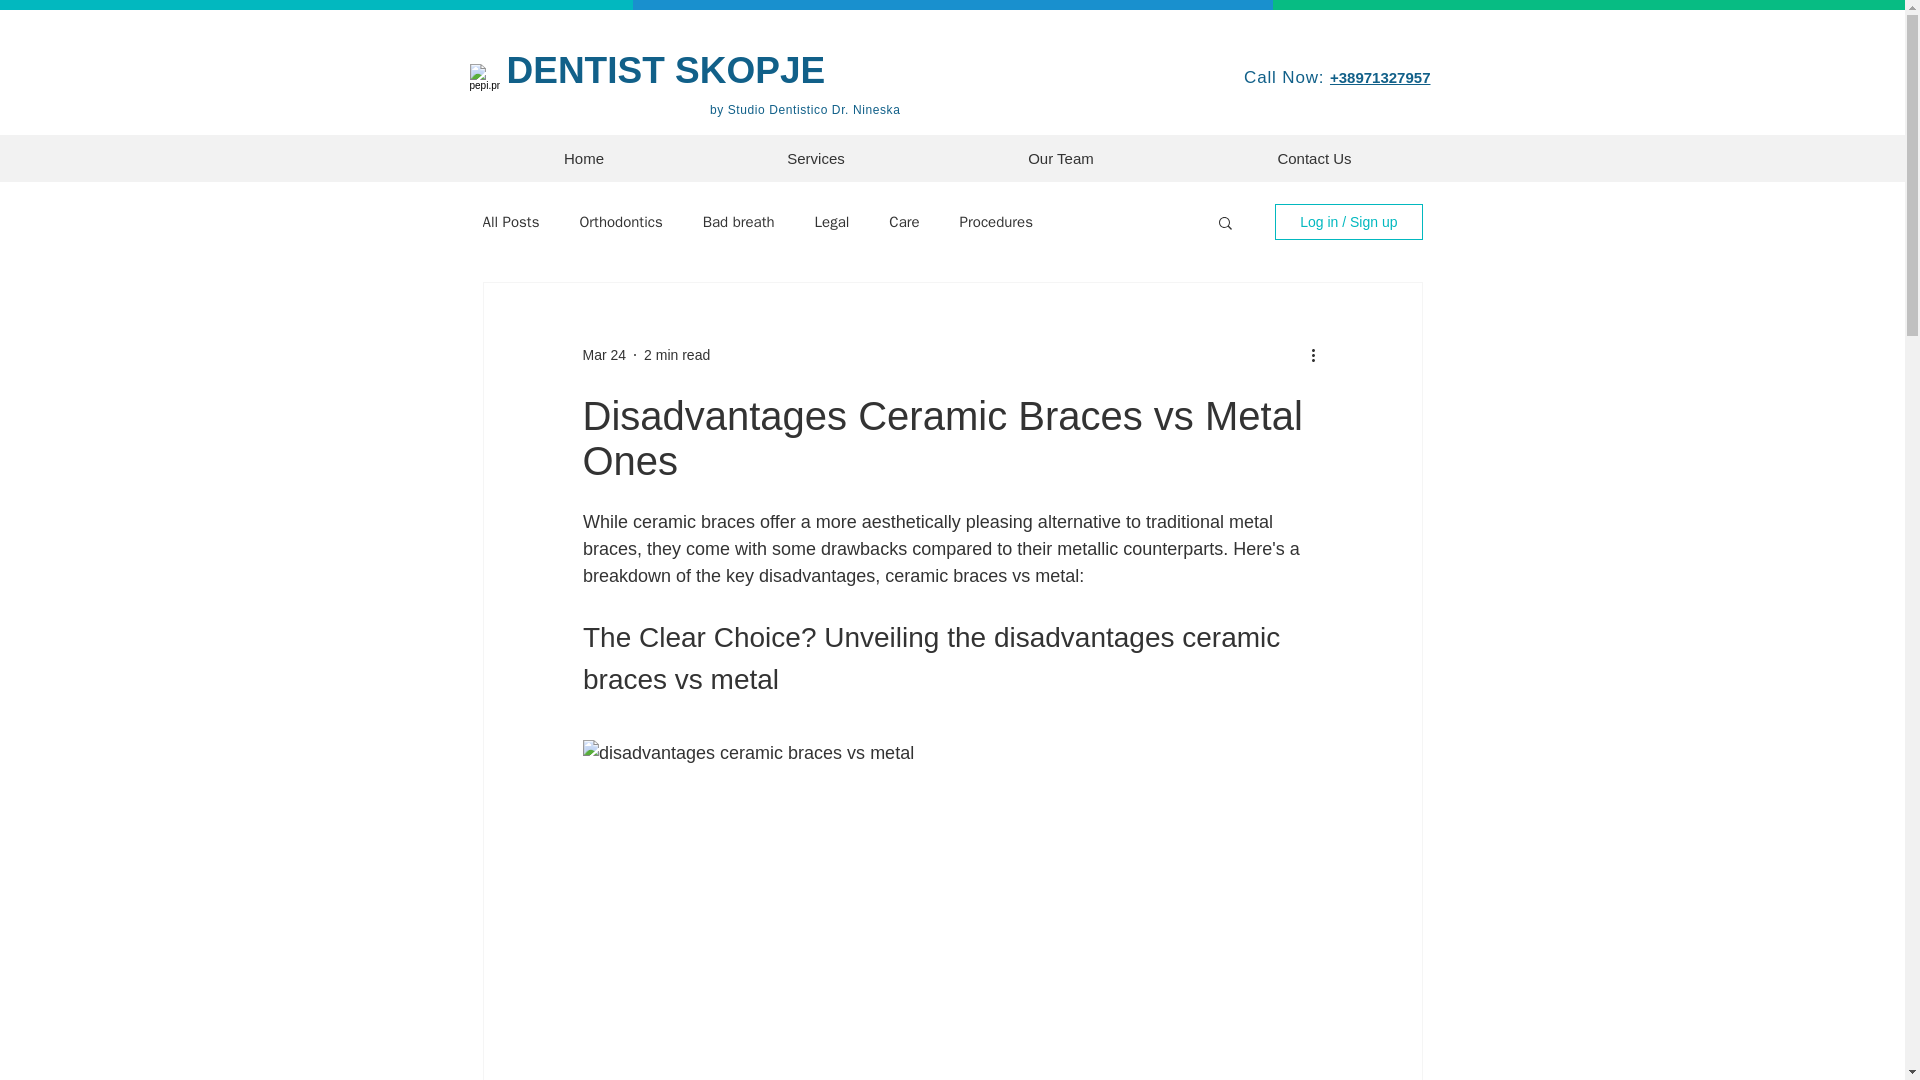 The width and height of the screenshot is (1920, 1080). What do you see at coordinates (832, 221) in the screenshot?
I see `Legal` at bounding box center [832, 221].